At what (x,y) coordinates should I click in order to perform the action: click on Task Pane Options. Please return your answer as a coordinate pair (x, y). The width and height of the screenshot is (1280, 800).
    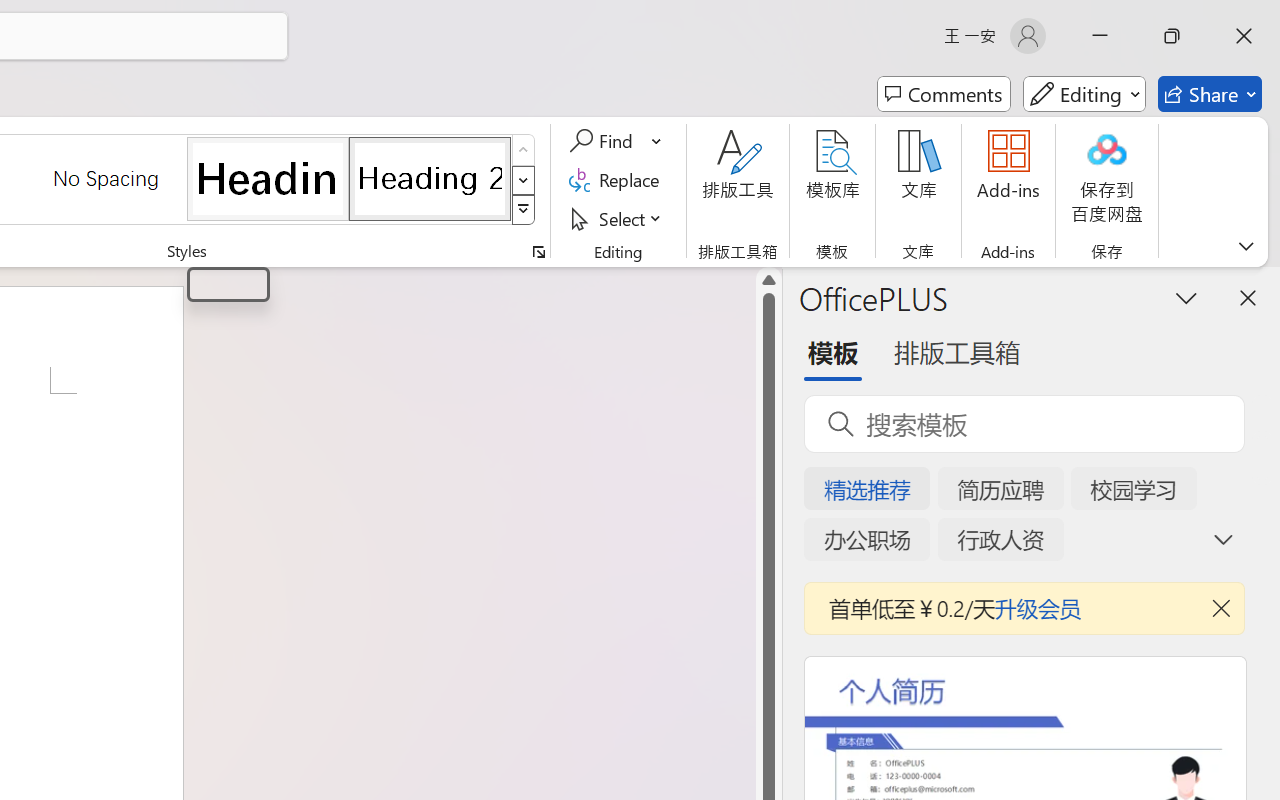
    Looking at the image, I should click on (1186, 297).